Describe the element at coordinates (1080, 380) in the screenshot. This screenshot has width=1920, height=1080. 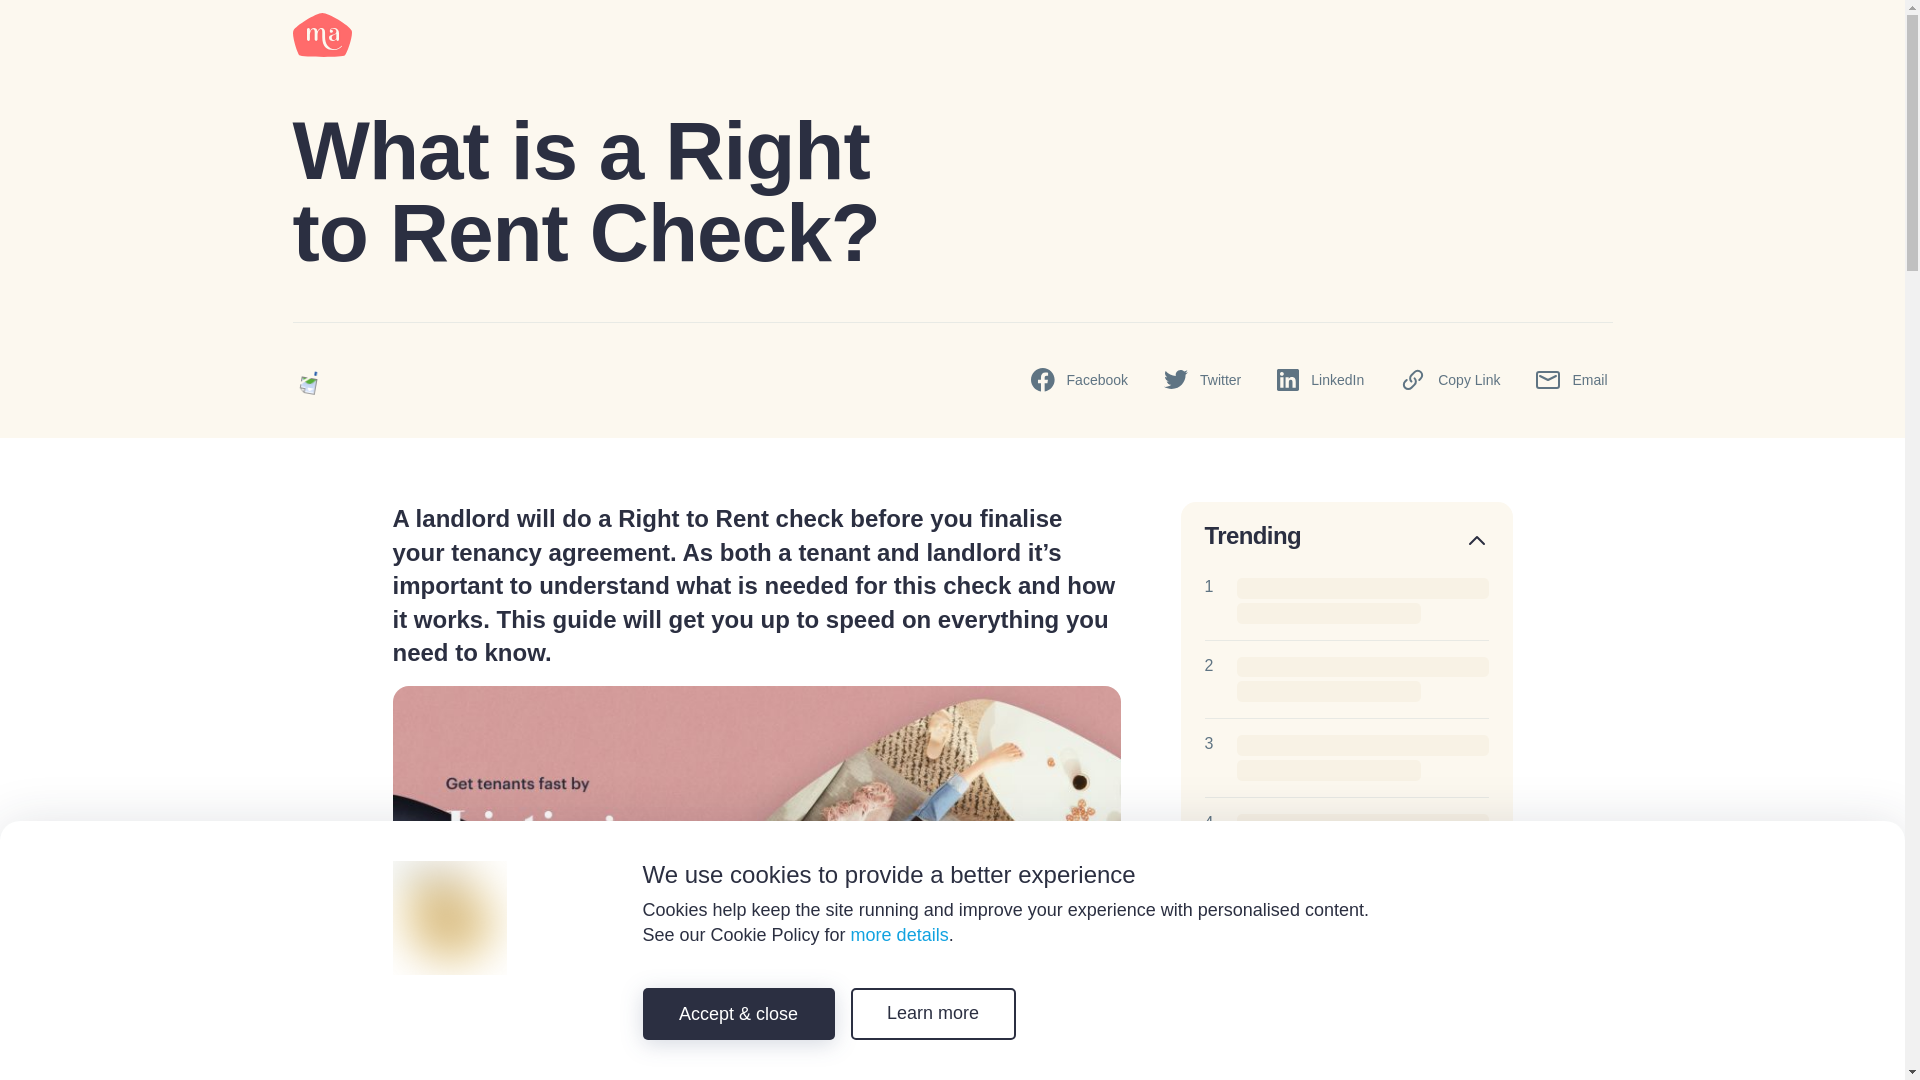
I see `Facebook` at that location.